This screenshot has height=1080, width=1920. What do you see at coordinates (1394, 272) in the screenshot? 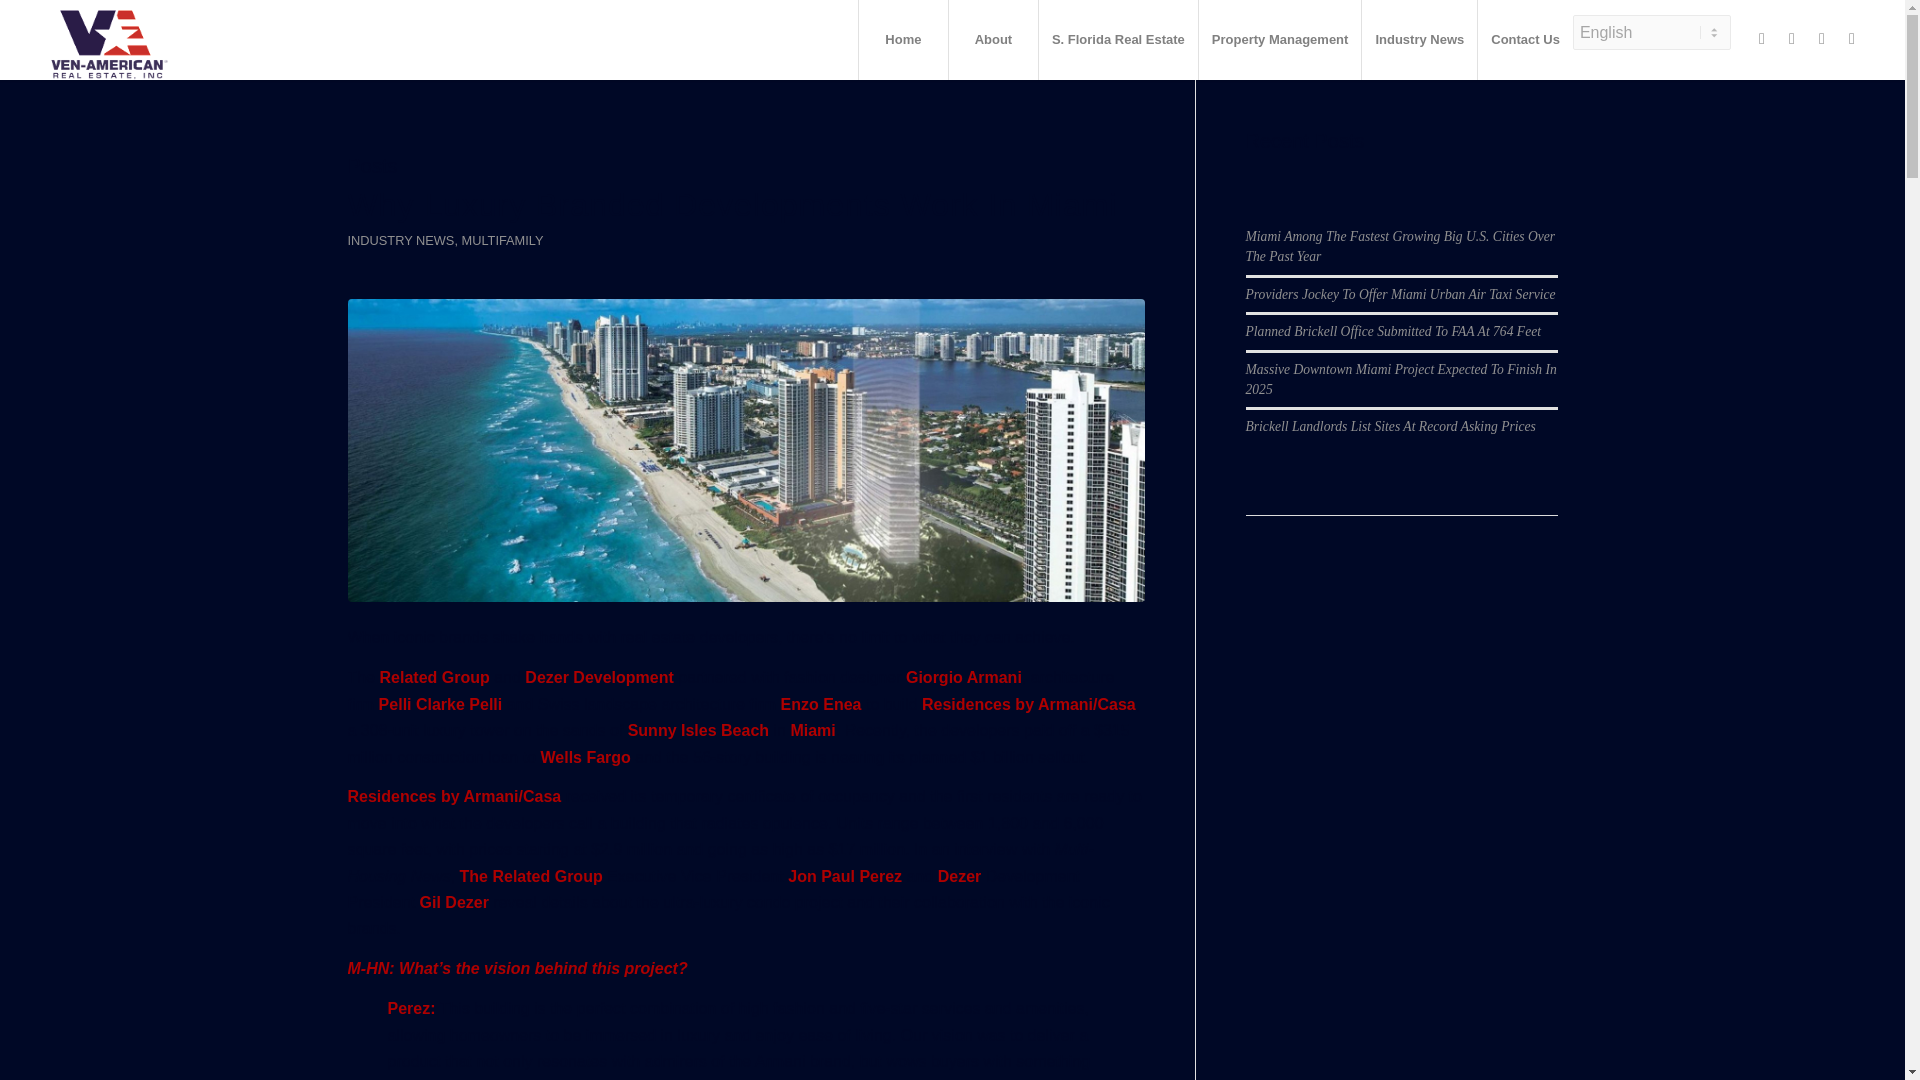
I see `Planned Brickell Office Submitted To FAA At 764 Feet` at bounding box center [1394, 272].